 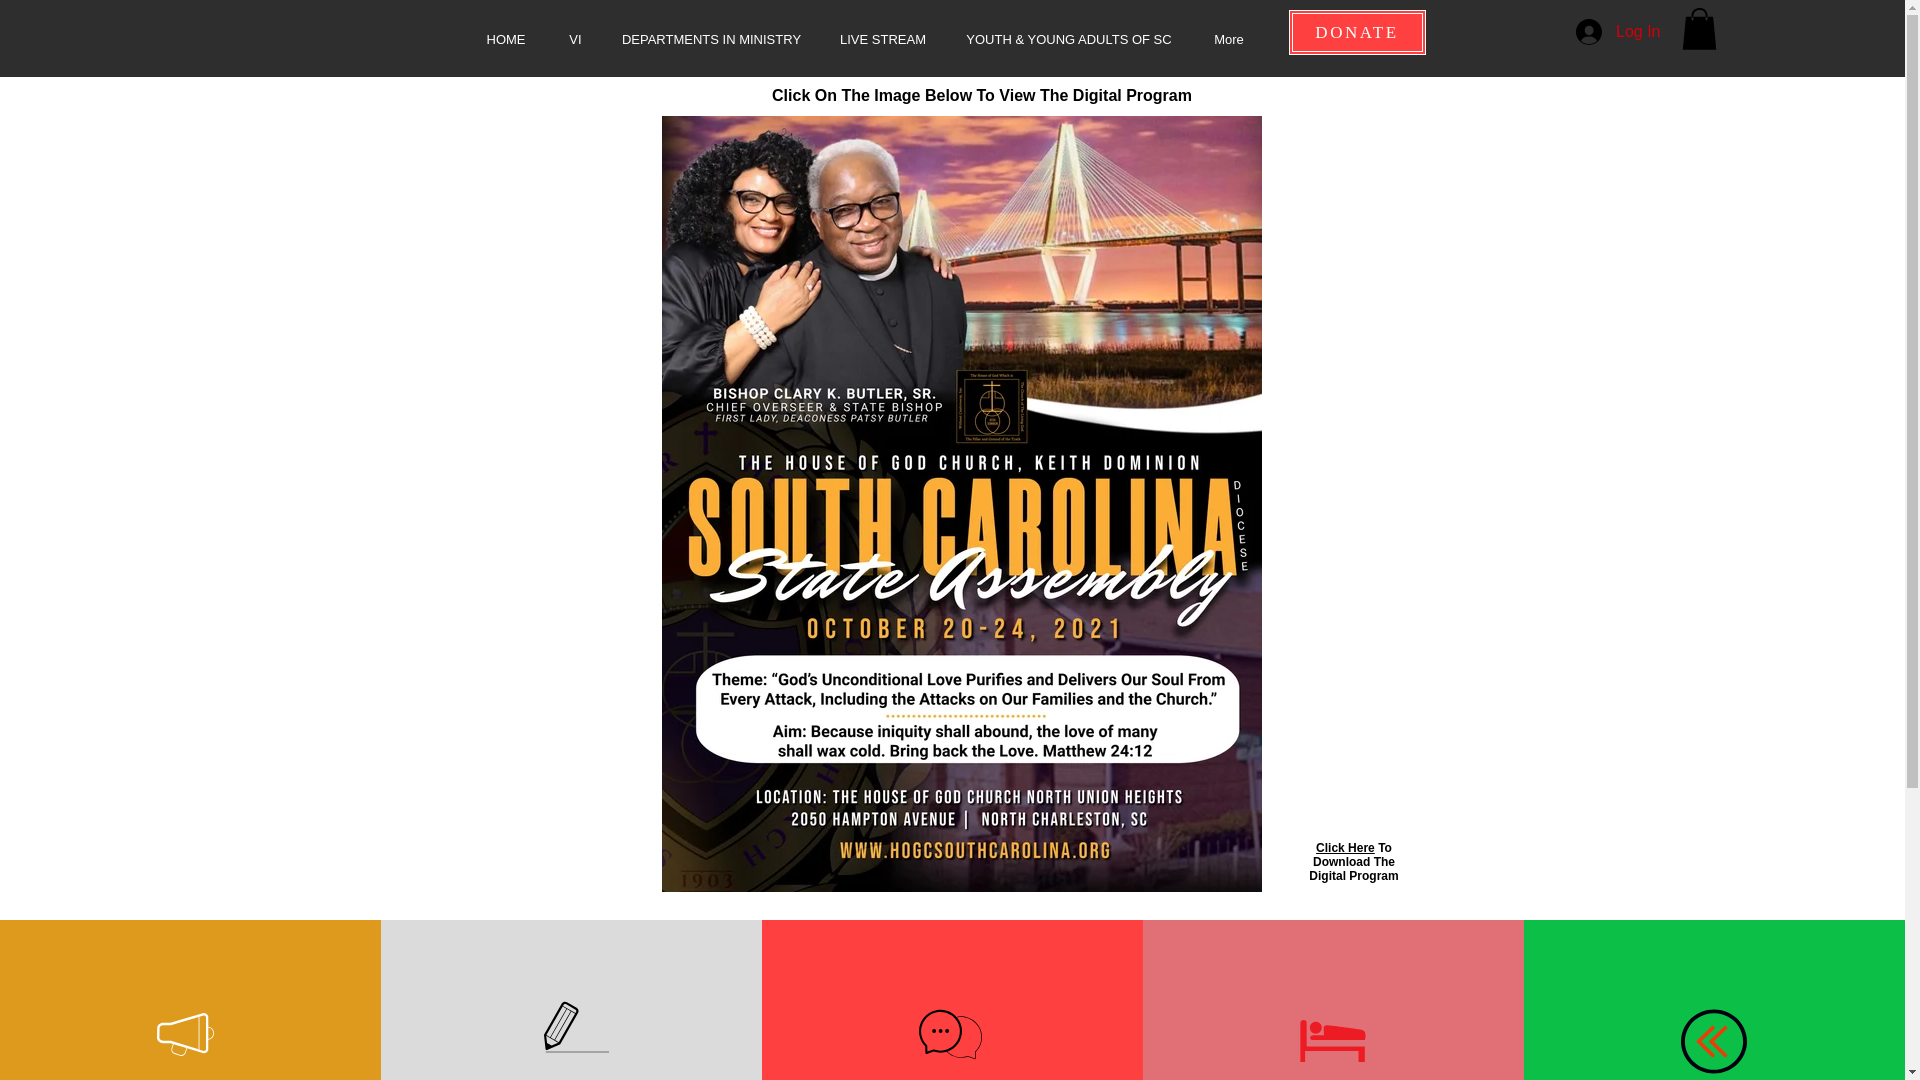 What do you see at coordinates (1356, 32) in the screenshot?
I see `DONATE` at bounding box center [1356, 32].